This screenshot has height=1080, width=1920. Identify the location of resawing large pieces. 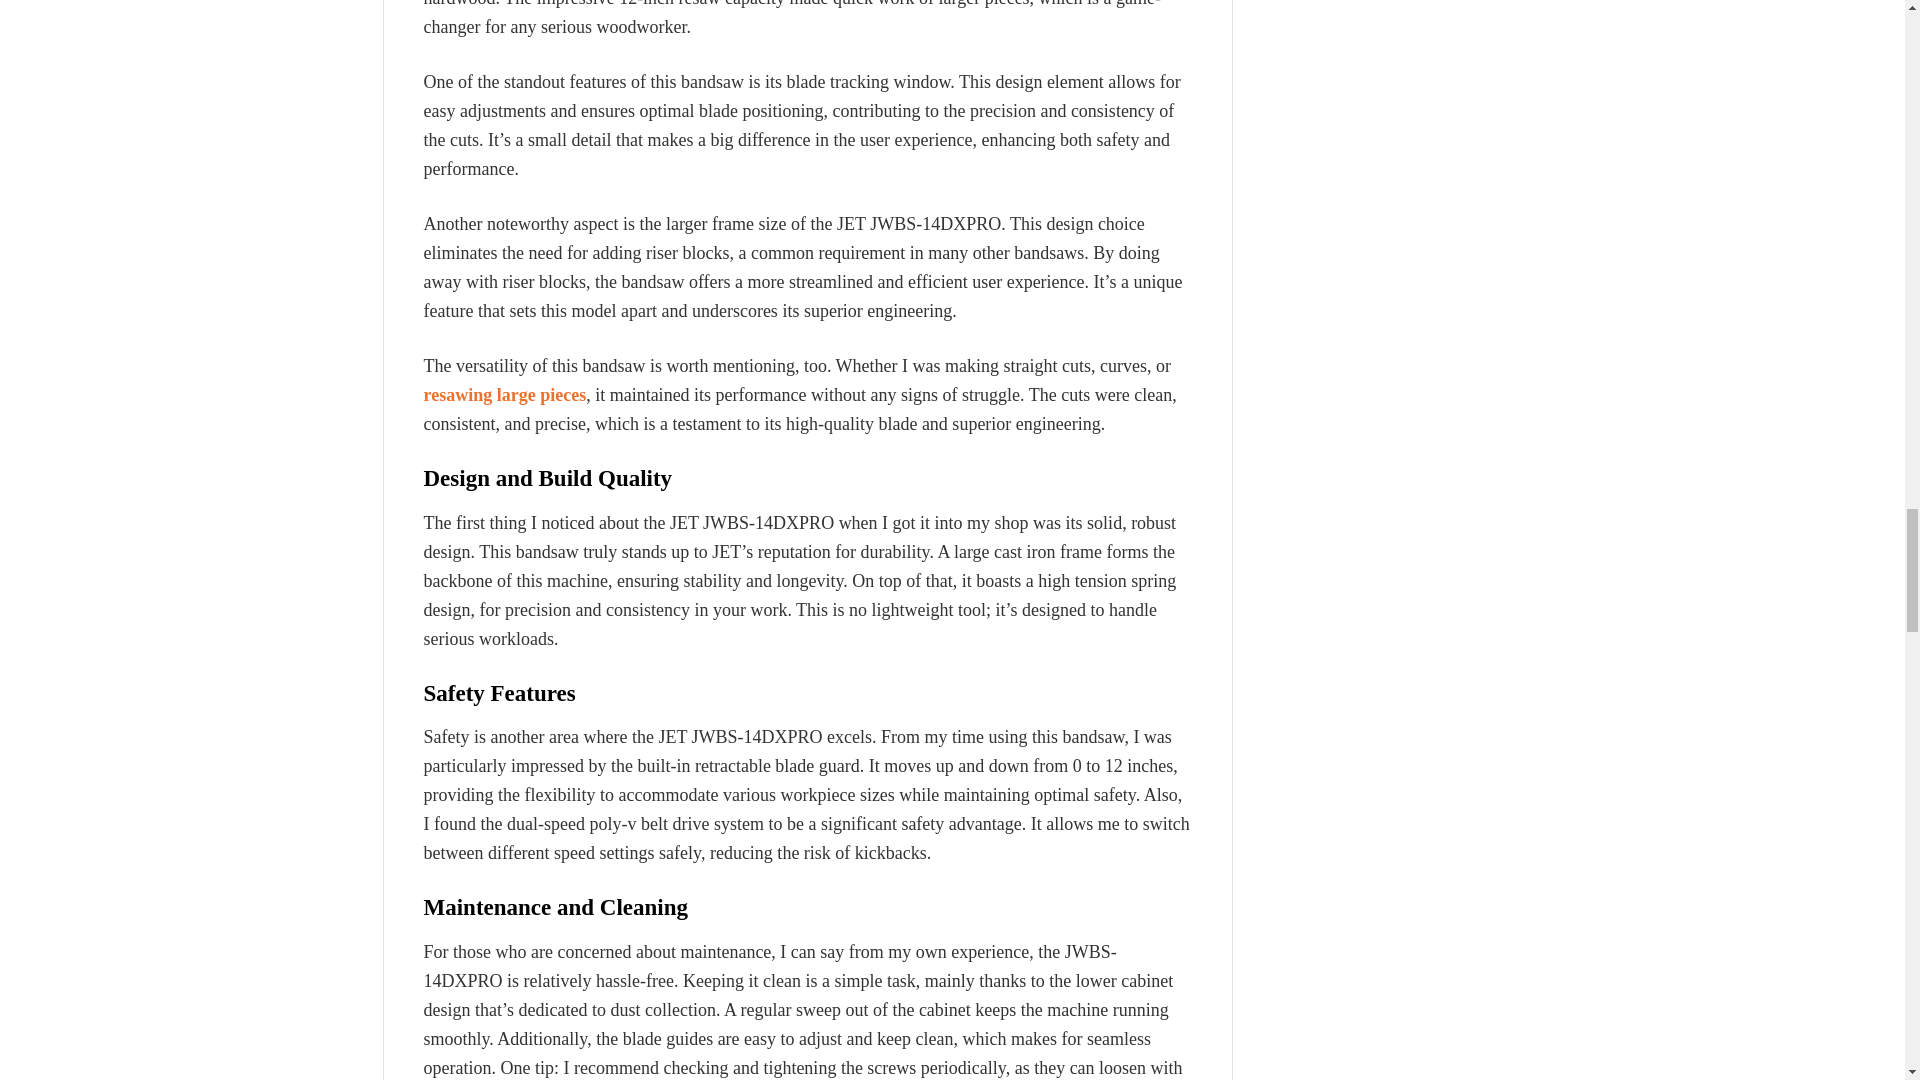
(506, 394).